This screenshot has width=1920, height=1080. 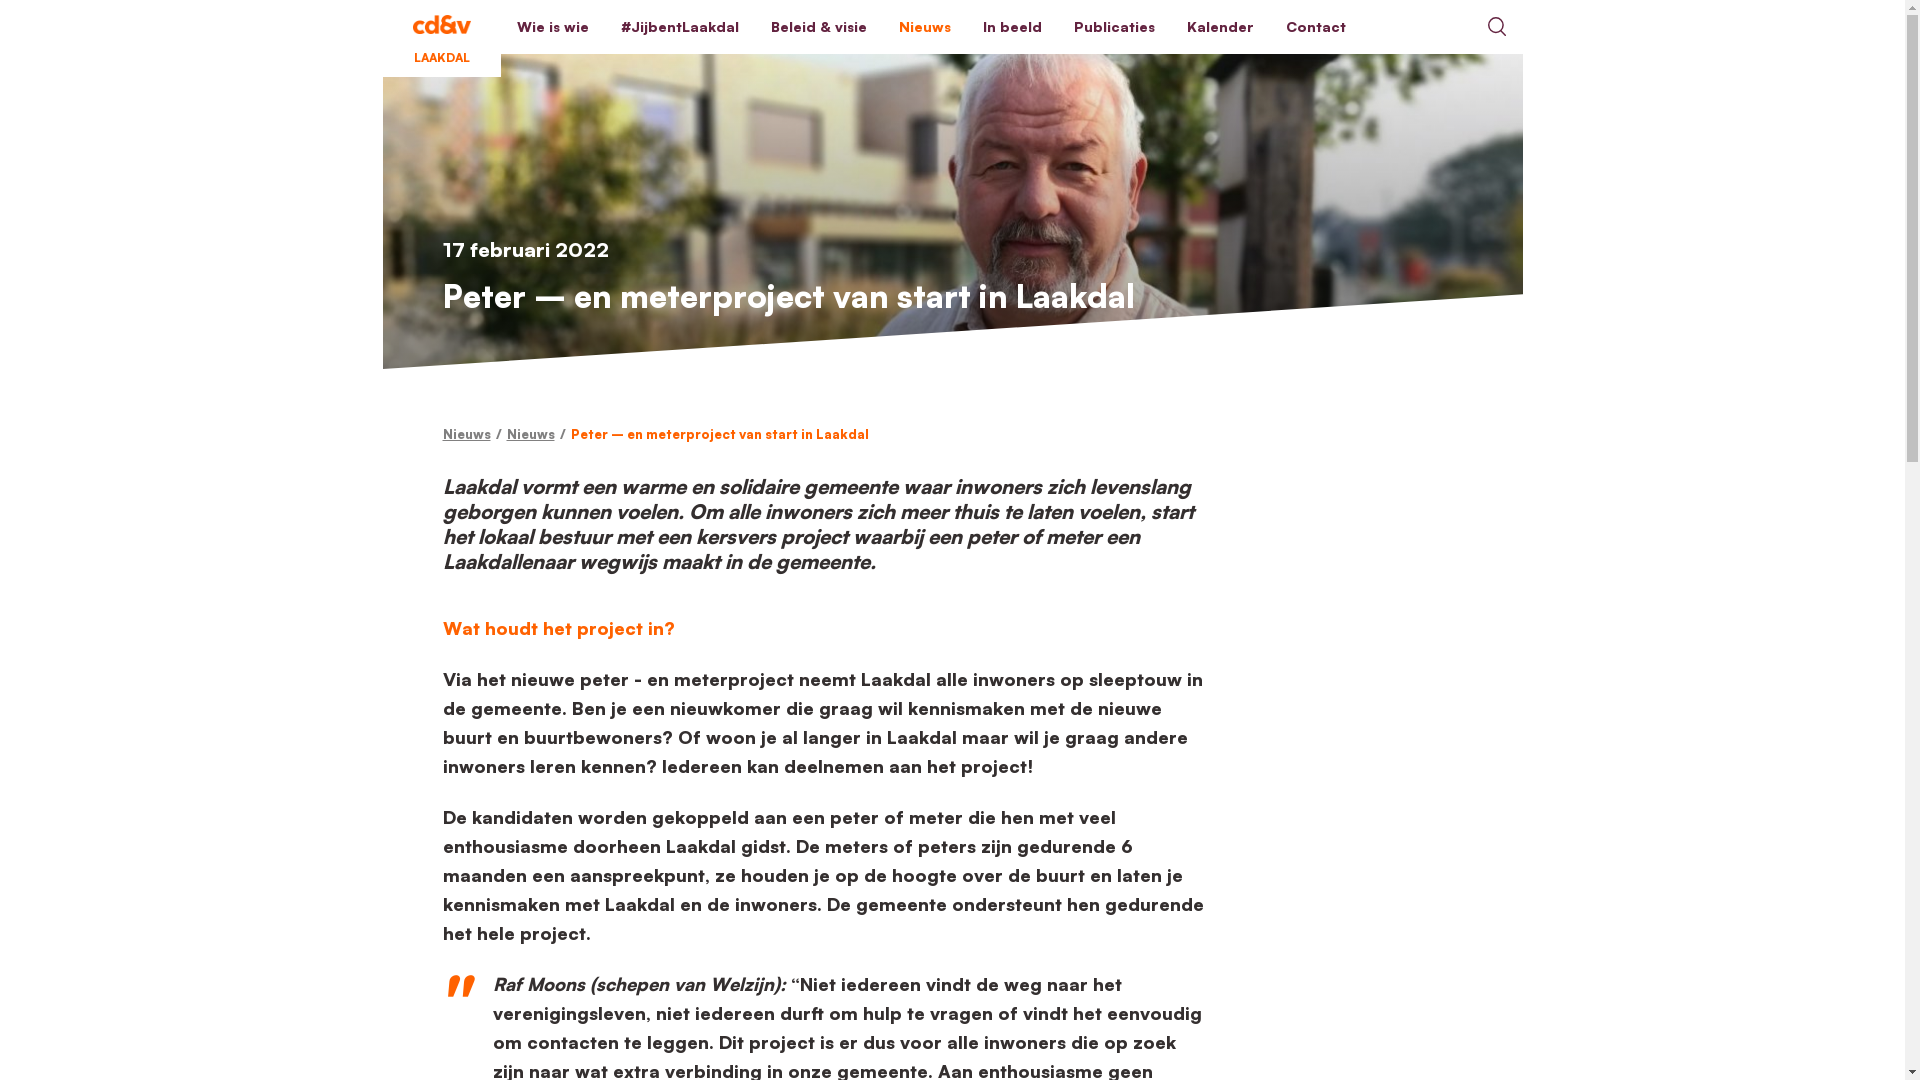 I want to click on Wie is wie, so click(x=552, y=27).